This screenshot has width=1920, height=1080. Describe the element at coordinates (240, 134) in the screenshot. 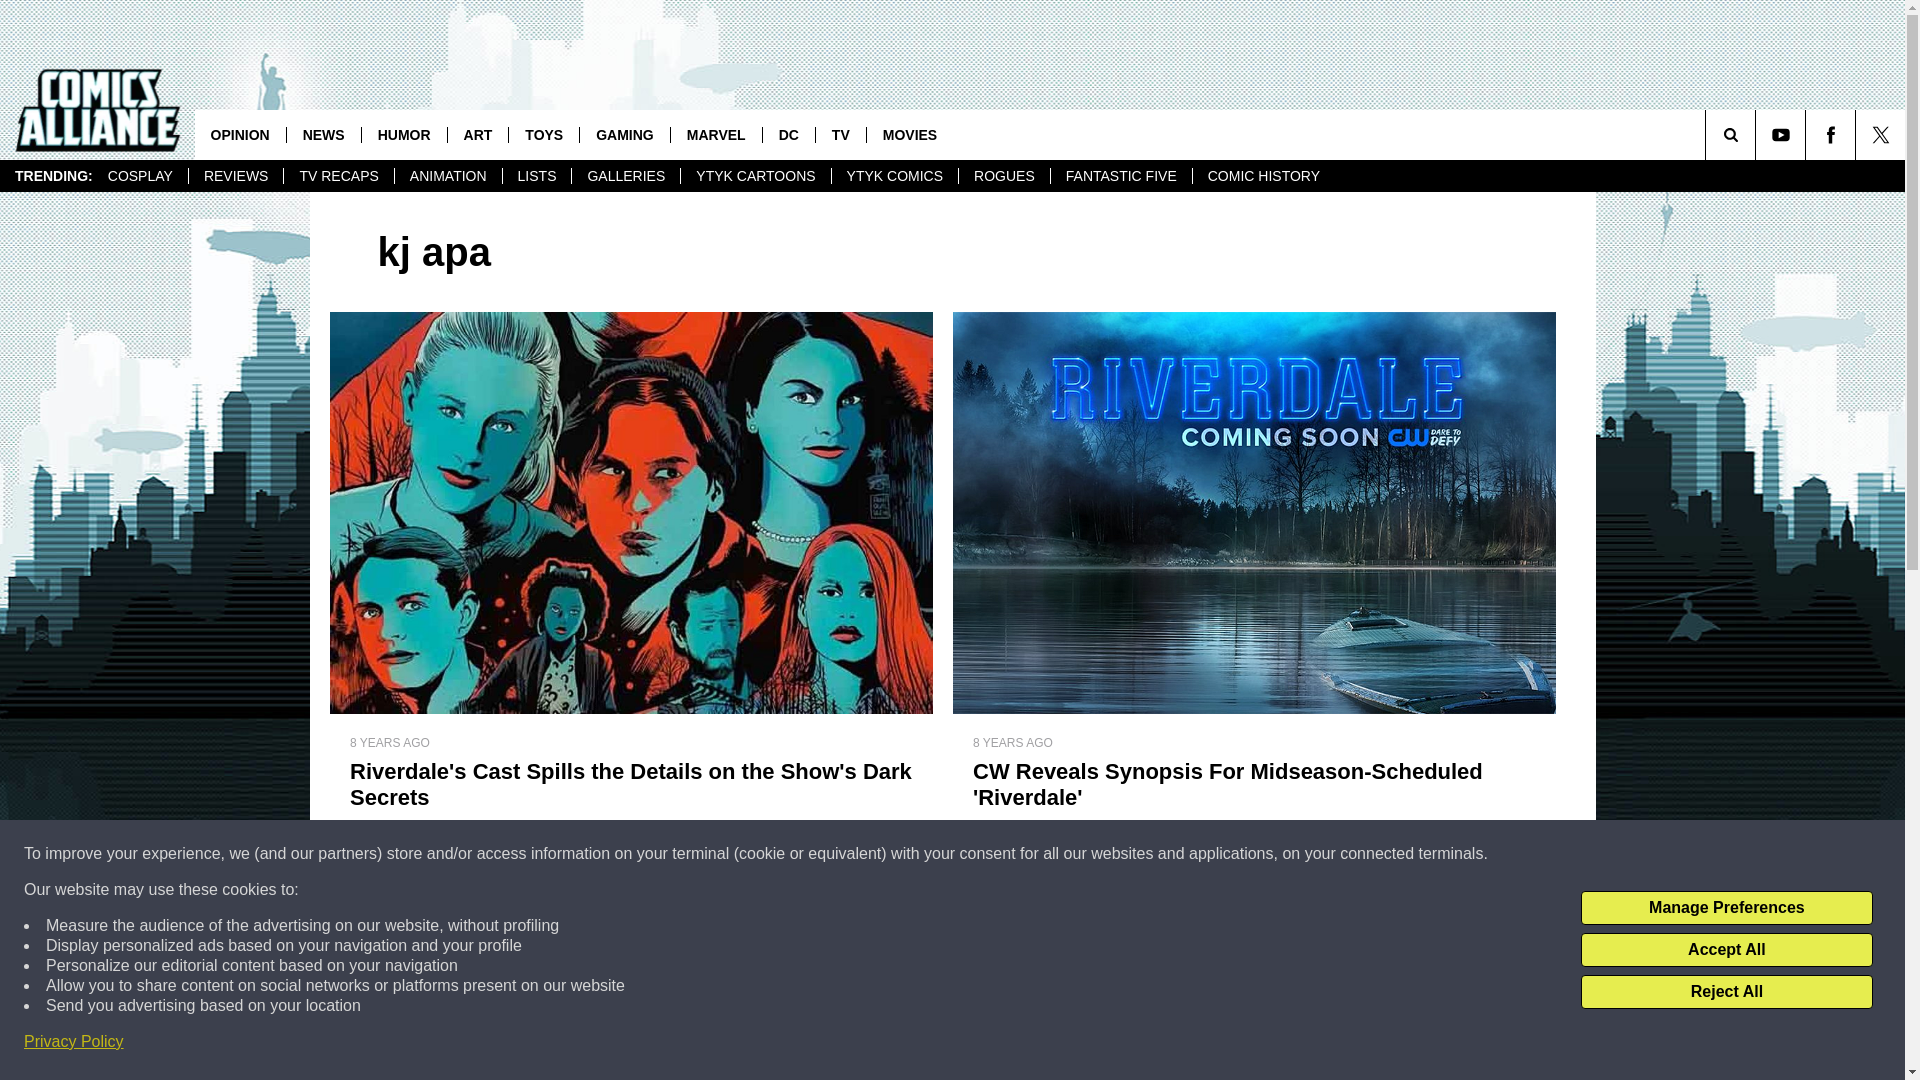

I see `OPINION` at that location.